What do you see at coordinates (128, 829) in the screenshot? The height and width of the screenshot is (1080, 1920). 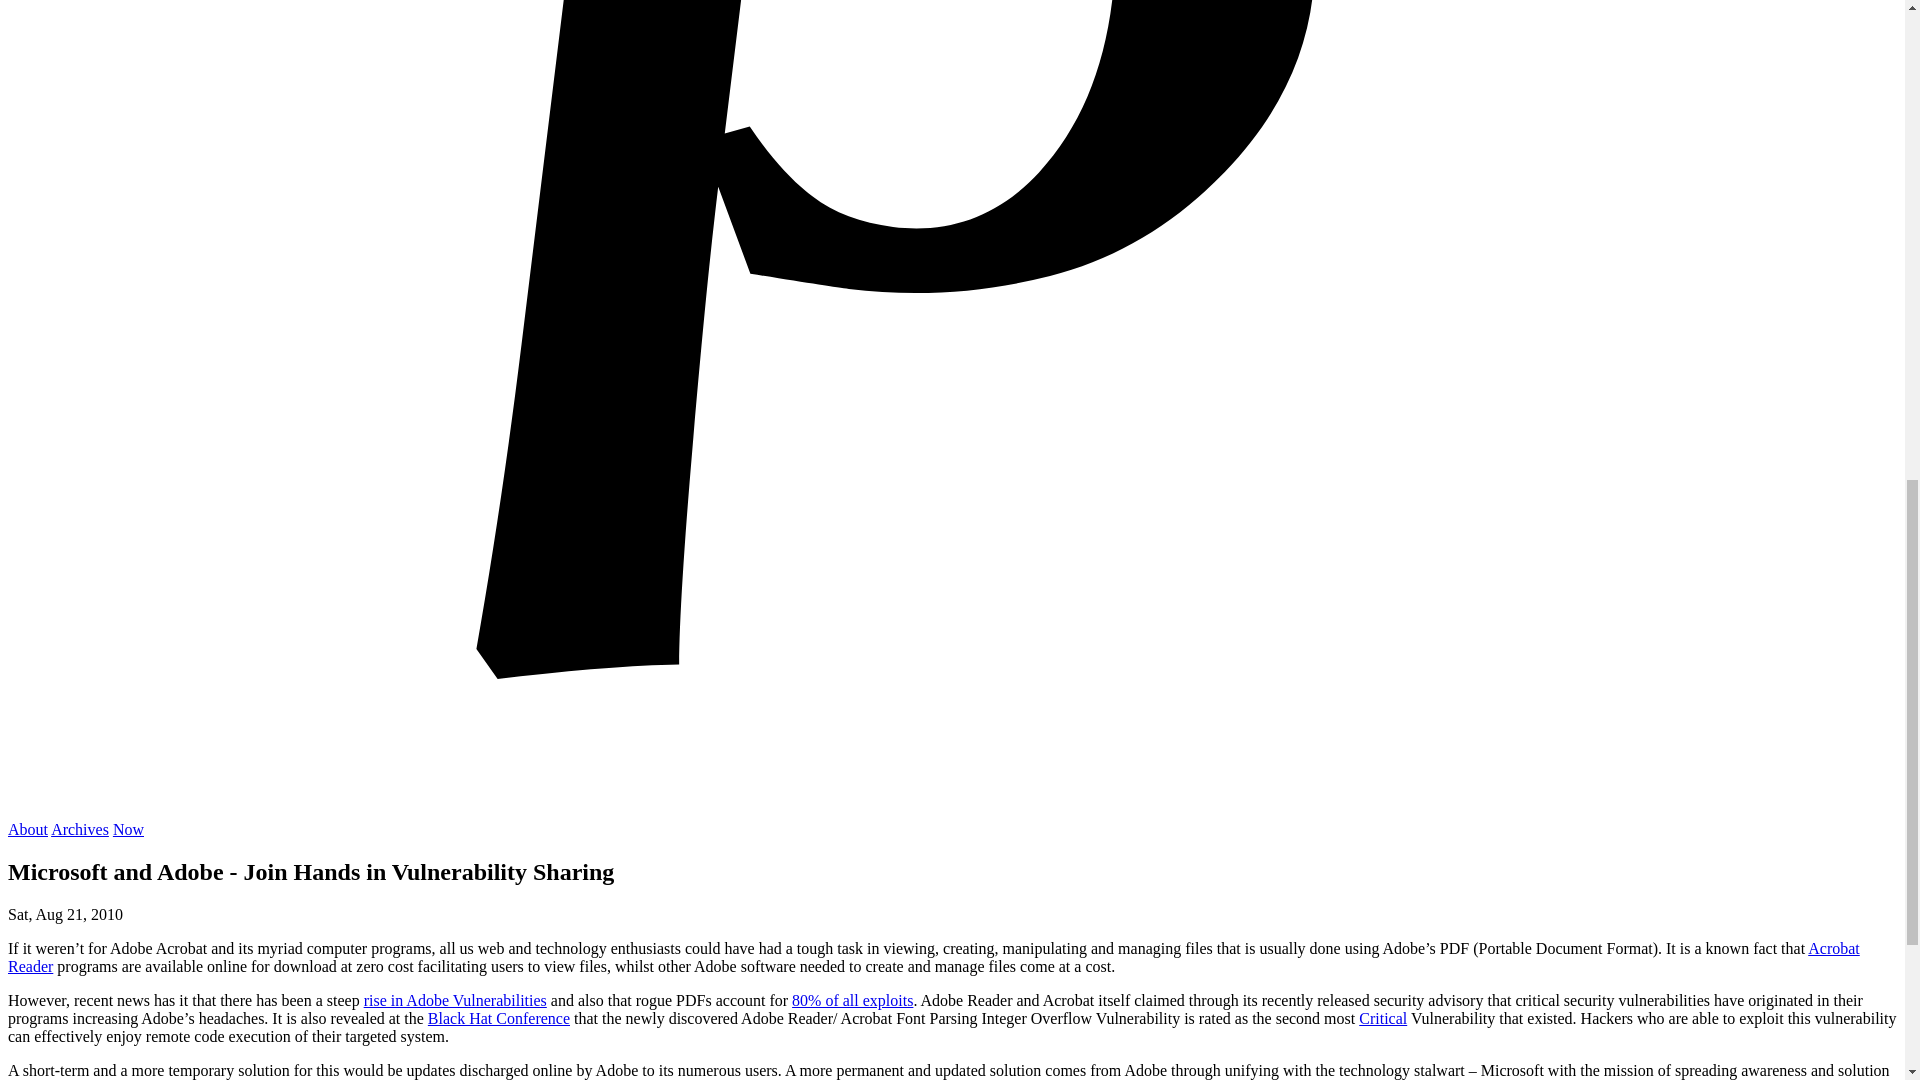 I see `Now` at bounding box center [128, 829].